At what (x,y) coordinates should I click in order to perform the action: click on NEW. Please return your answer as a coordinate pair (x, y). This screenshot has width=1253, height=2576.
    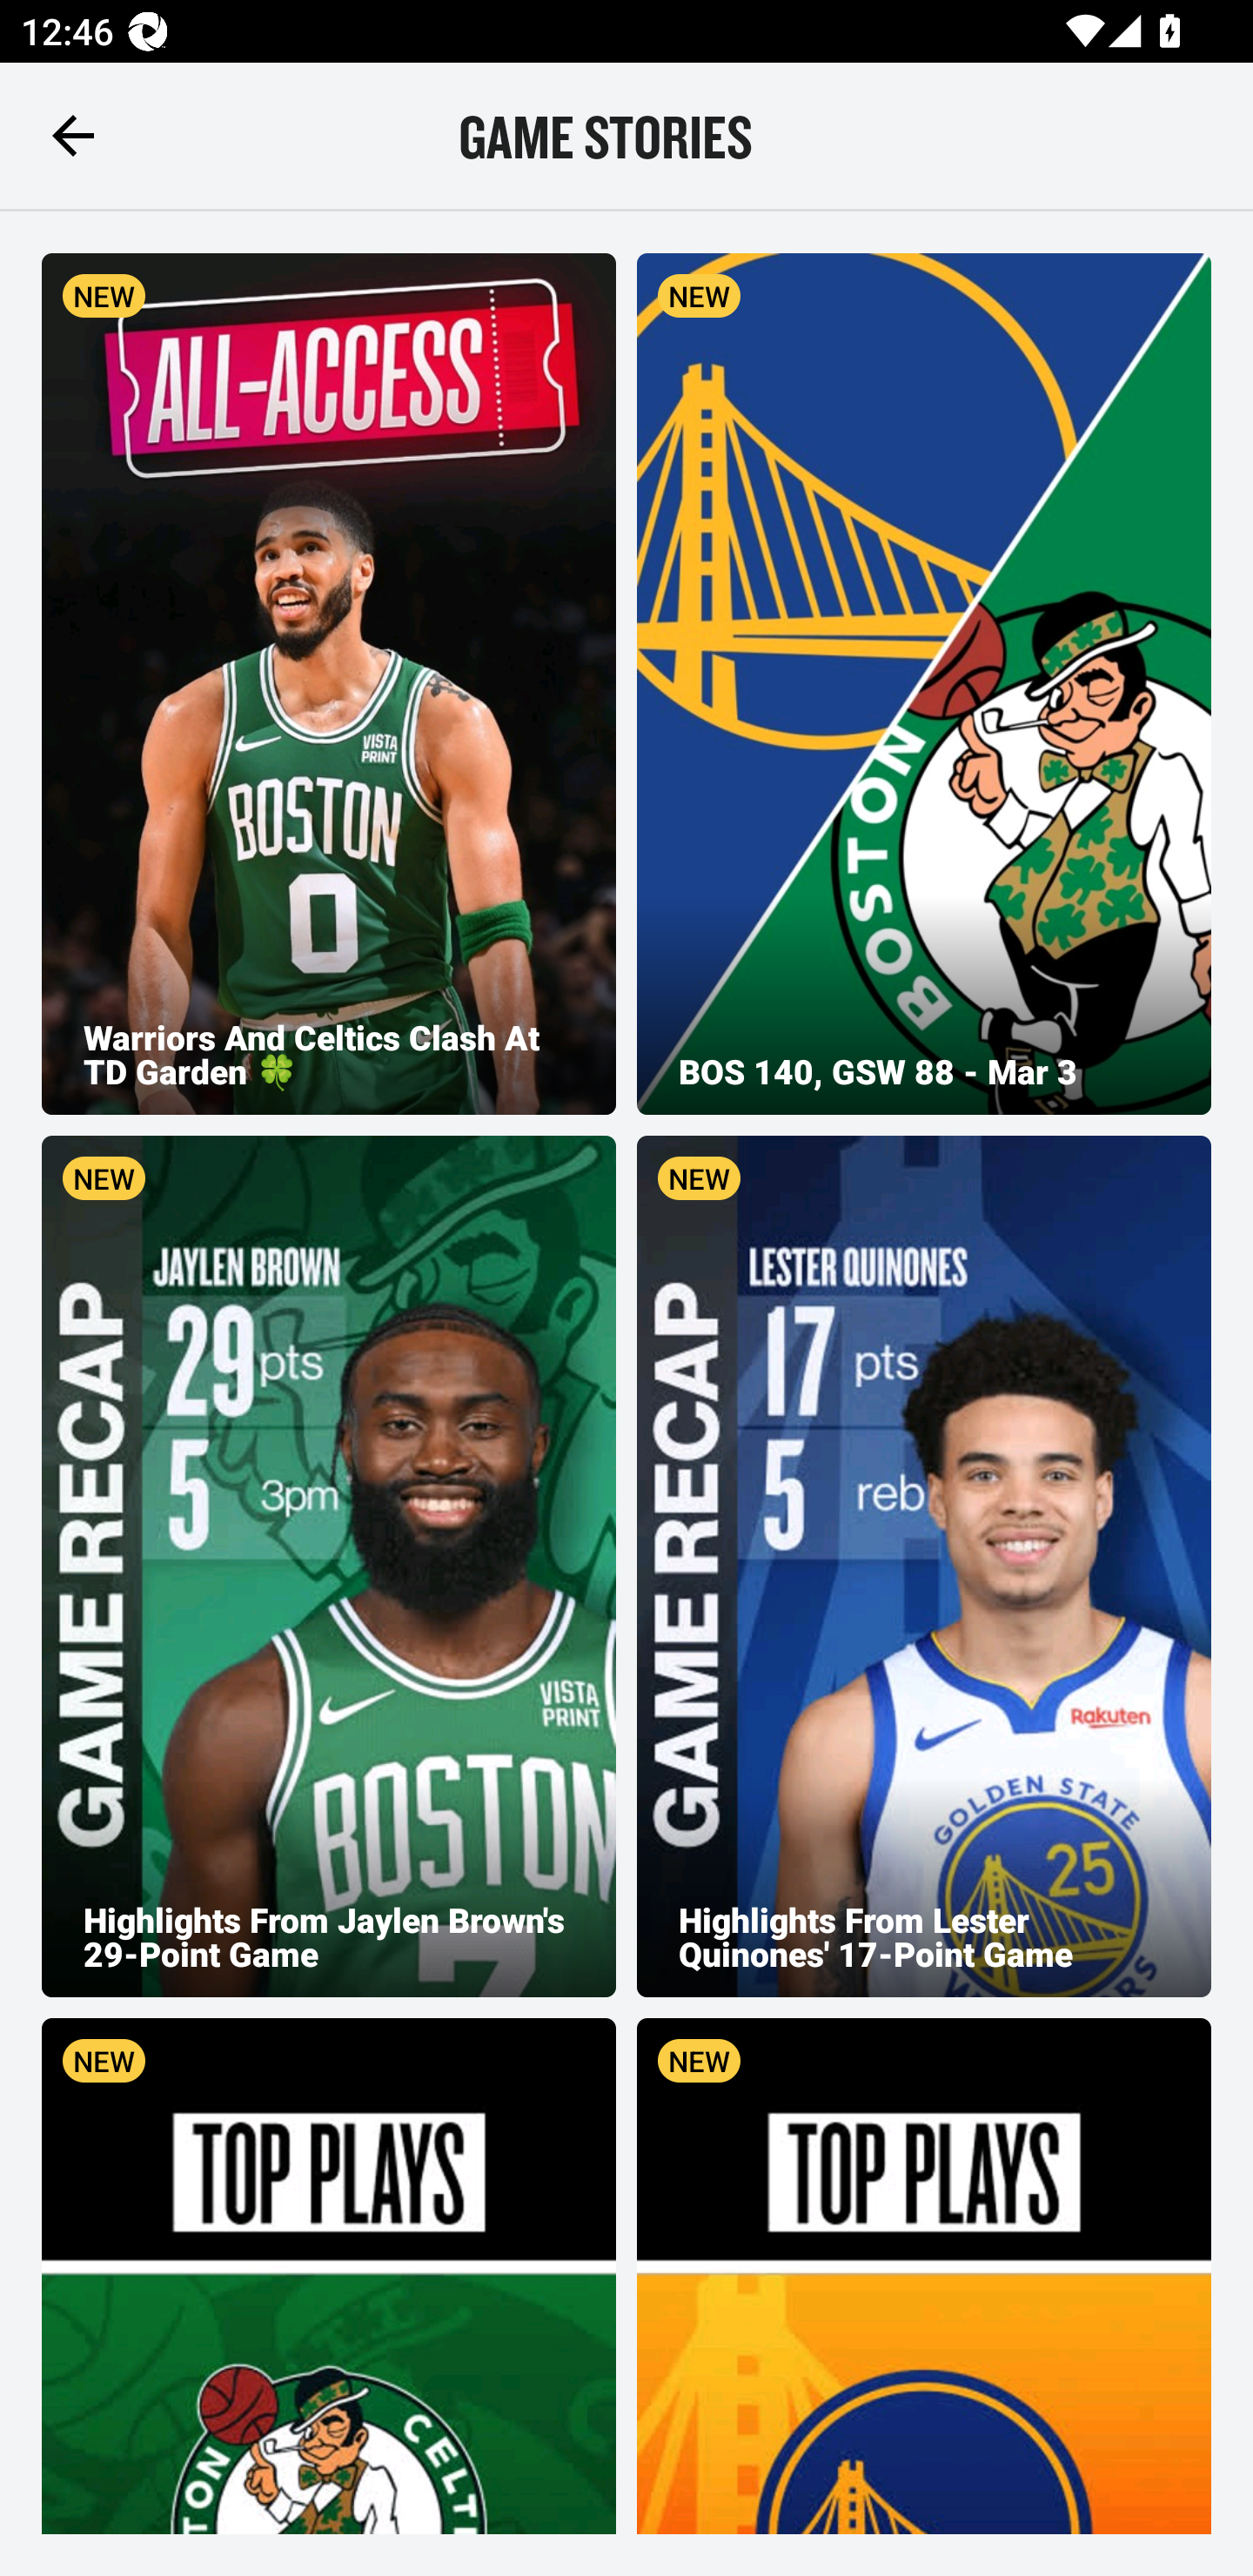
    Looking at the image, I should click on (924, 2275).